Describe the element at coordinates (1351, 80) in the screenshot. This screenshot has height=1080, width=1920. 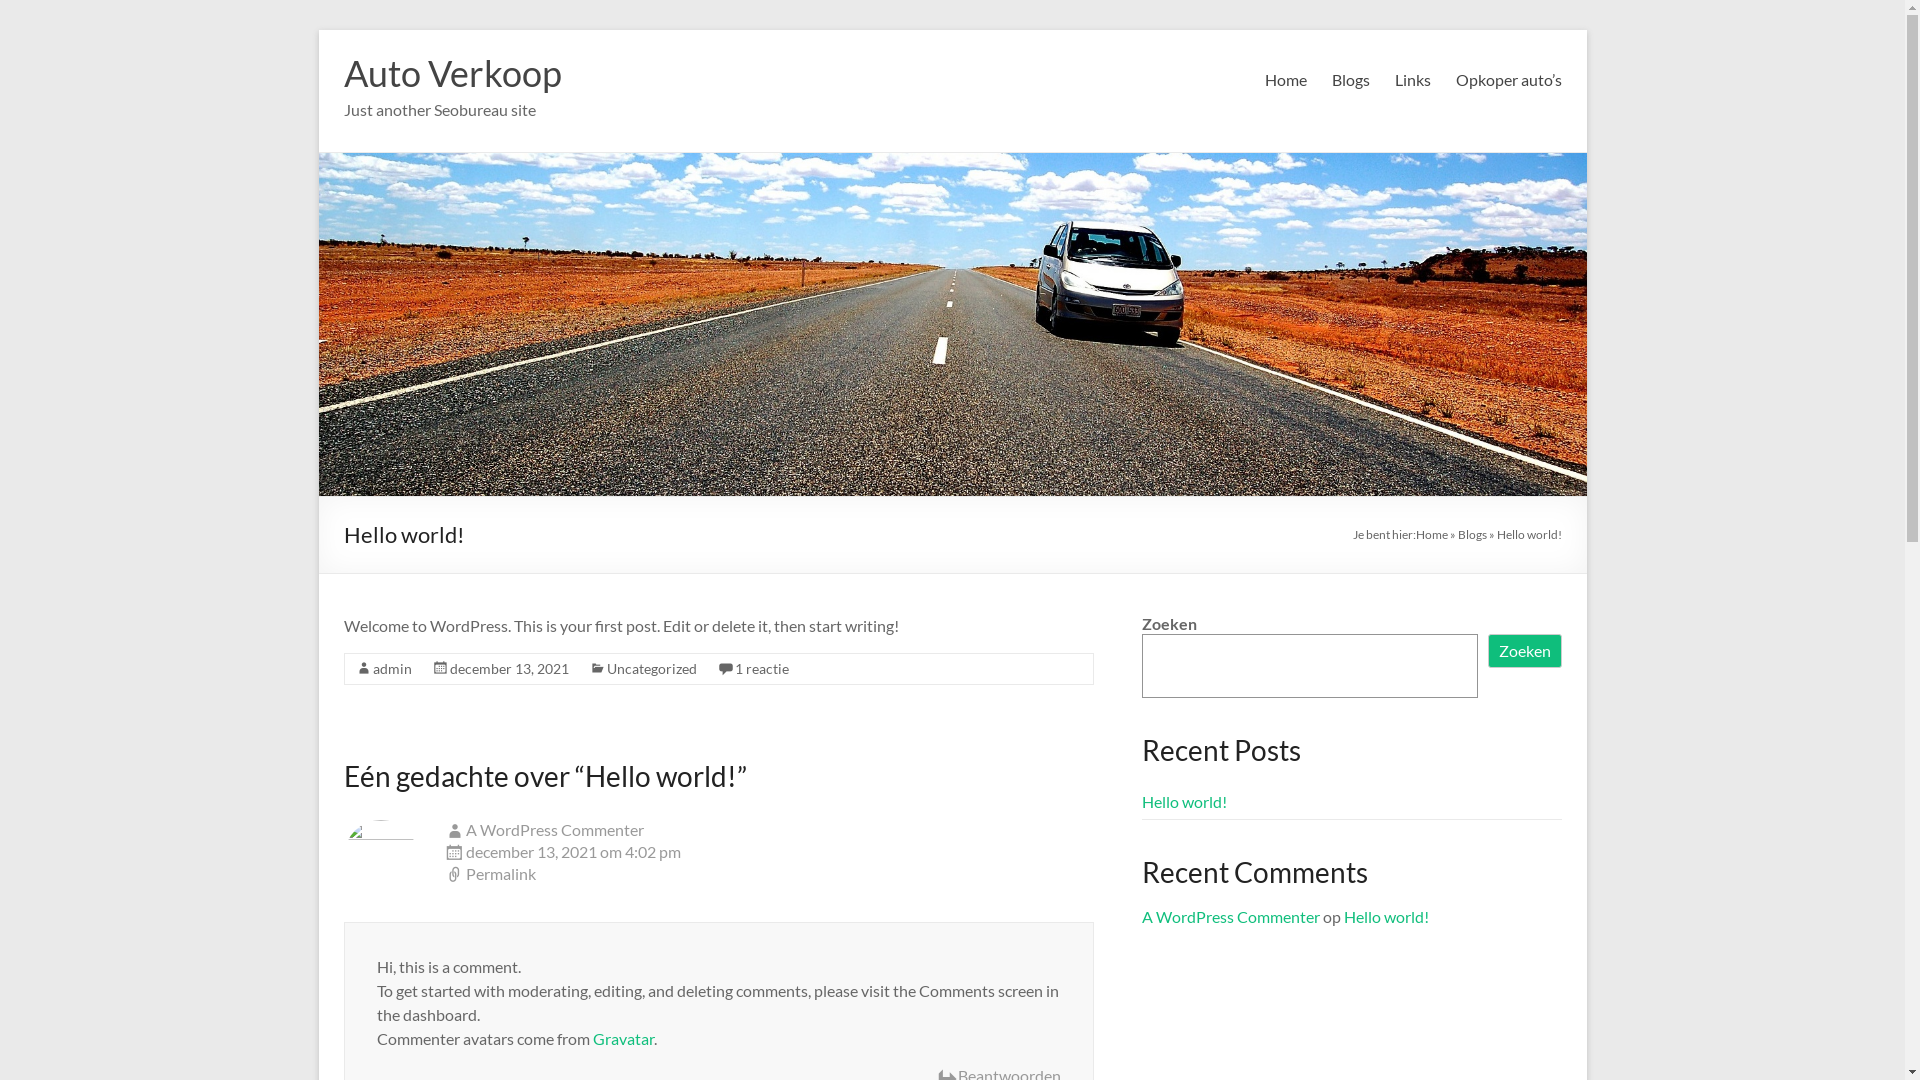
I see `Blogs` at that location.